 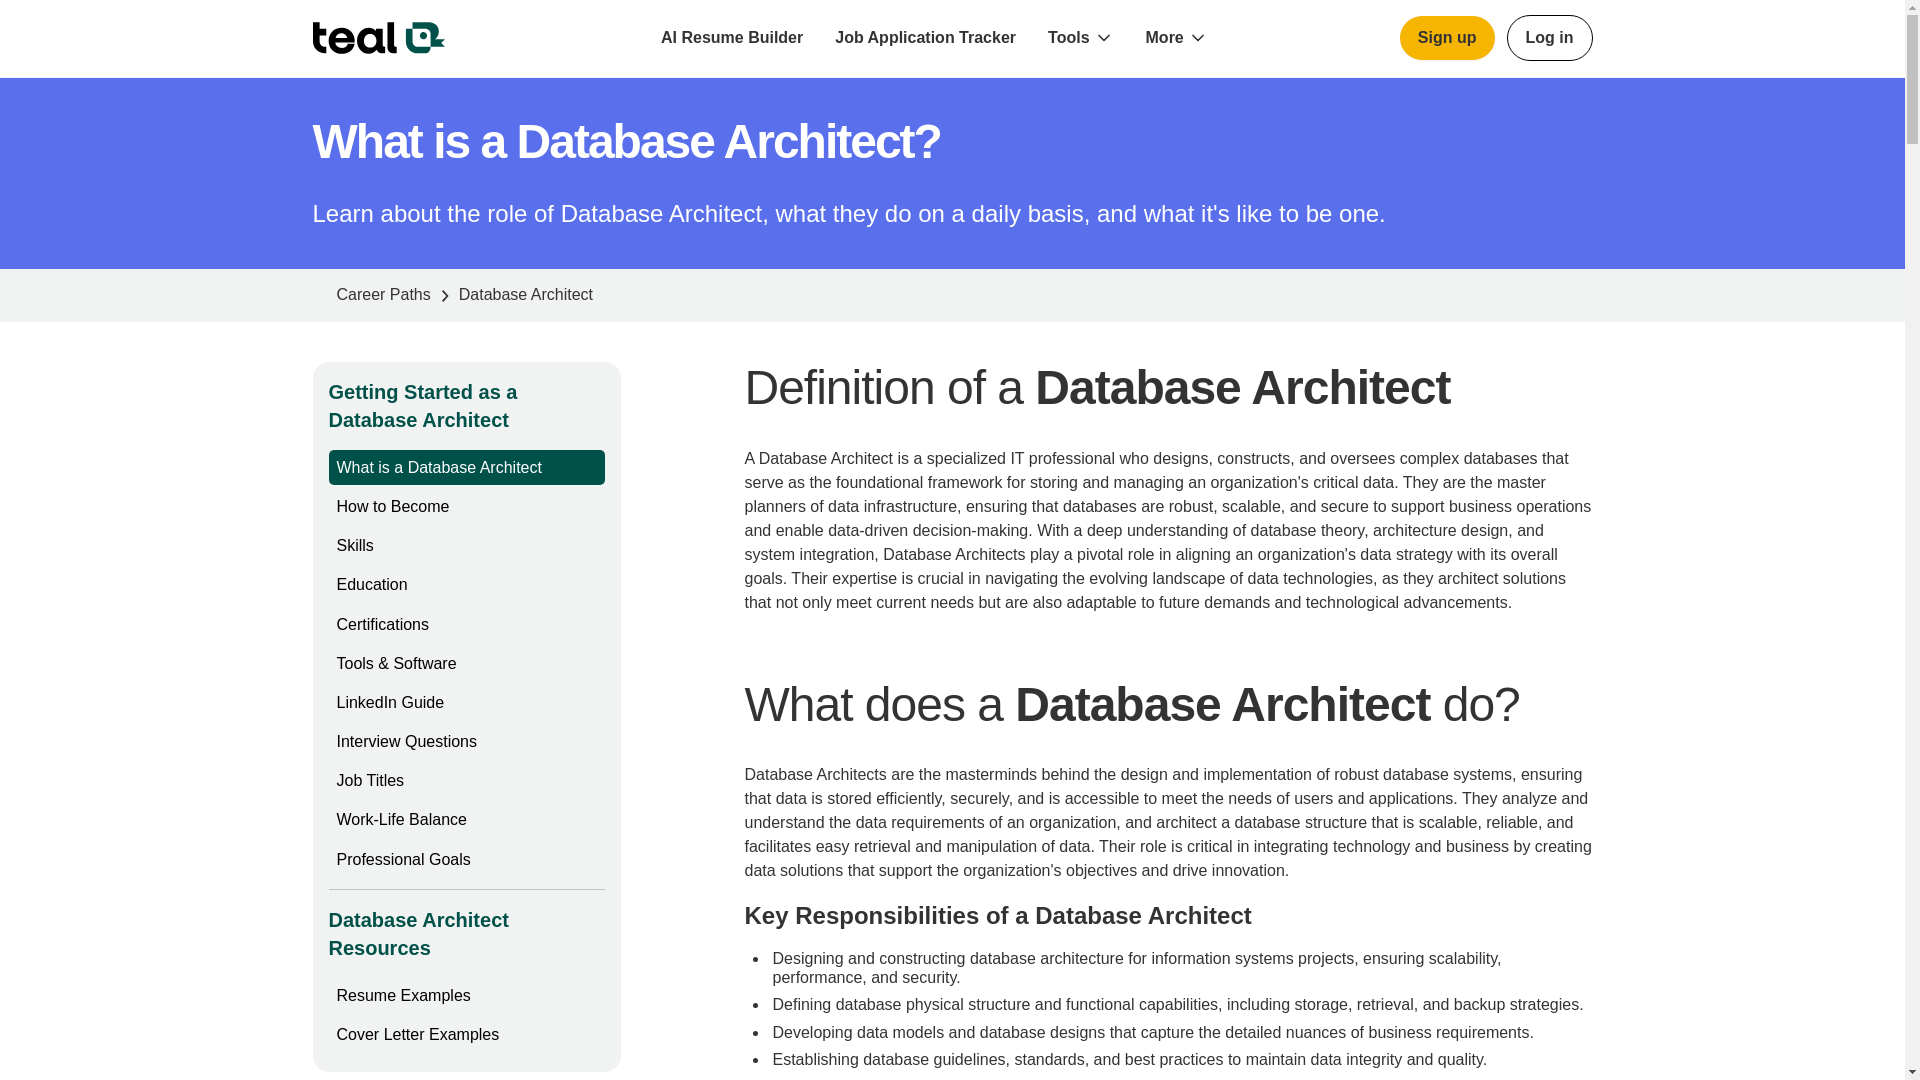 What do you see at coordinates (732, 38) in the screenshot?
I see `AI Resume Builder` at bounding box center [732, 38].